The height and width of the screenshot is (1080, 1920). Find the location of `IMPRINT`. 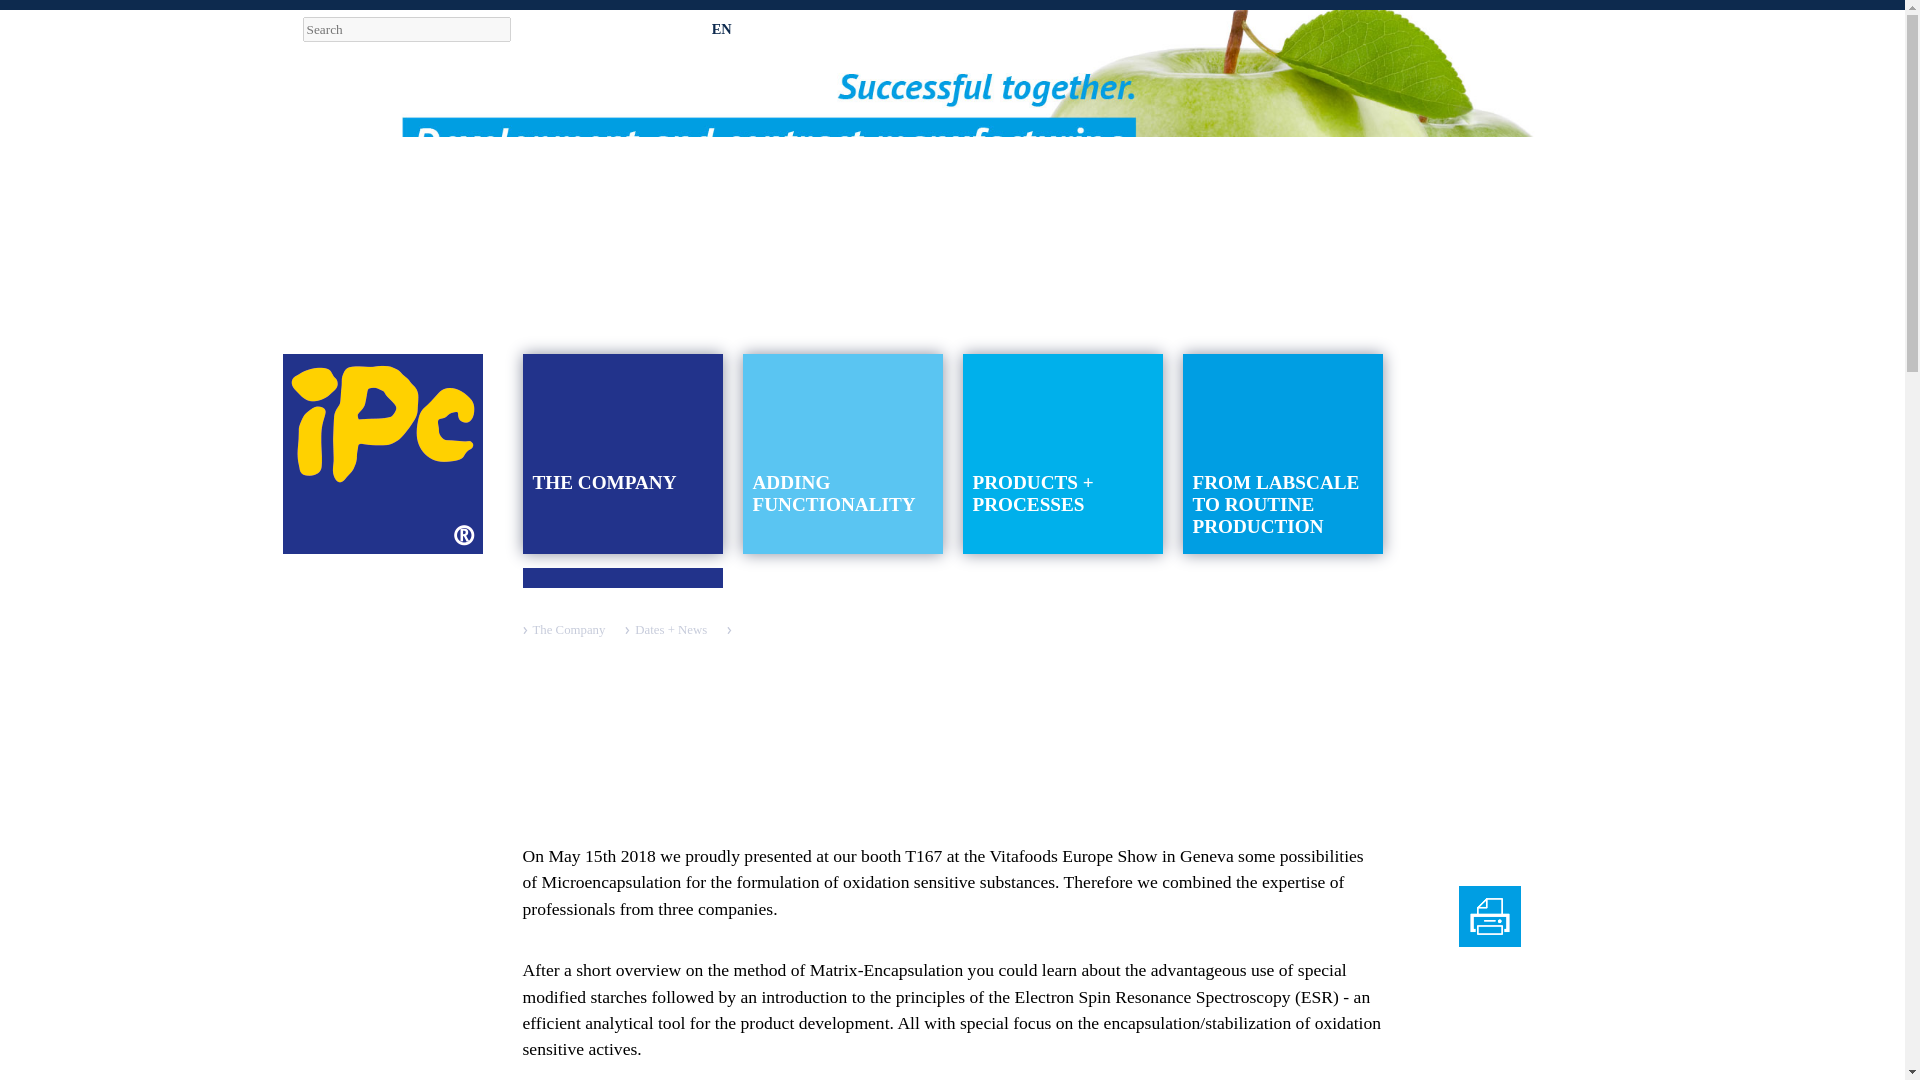

IMPRINT is located at coordinates (1174, 28).